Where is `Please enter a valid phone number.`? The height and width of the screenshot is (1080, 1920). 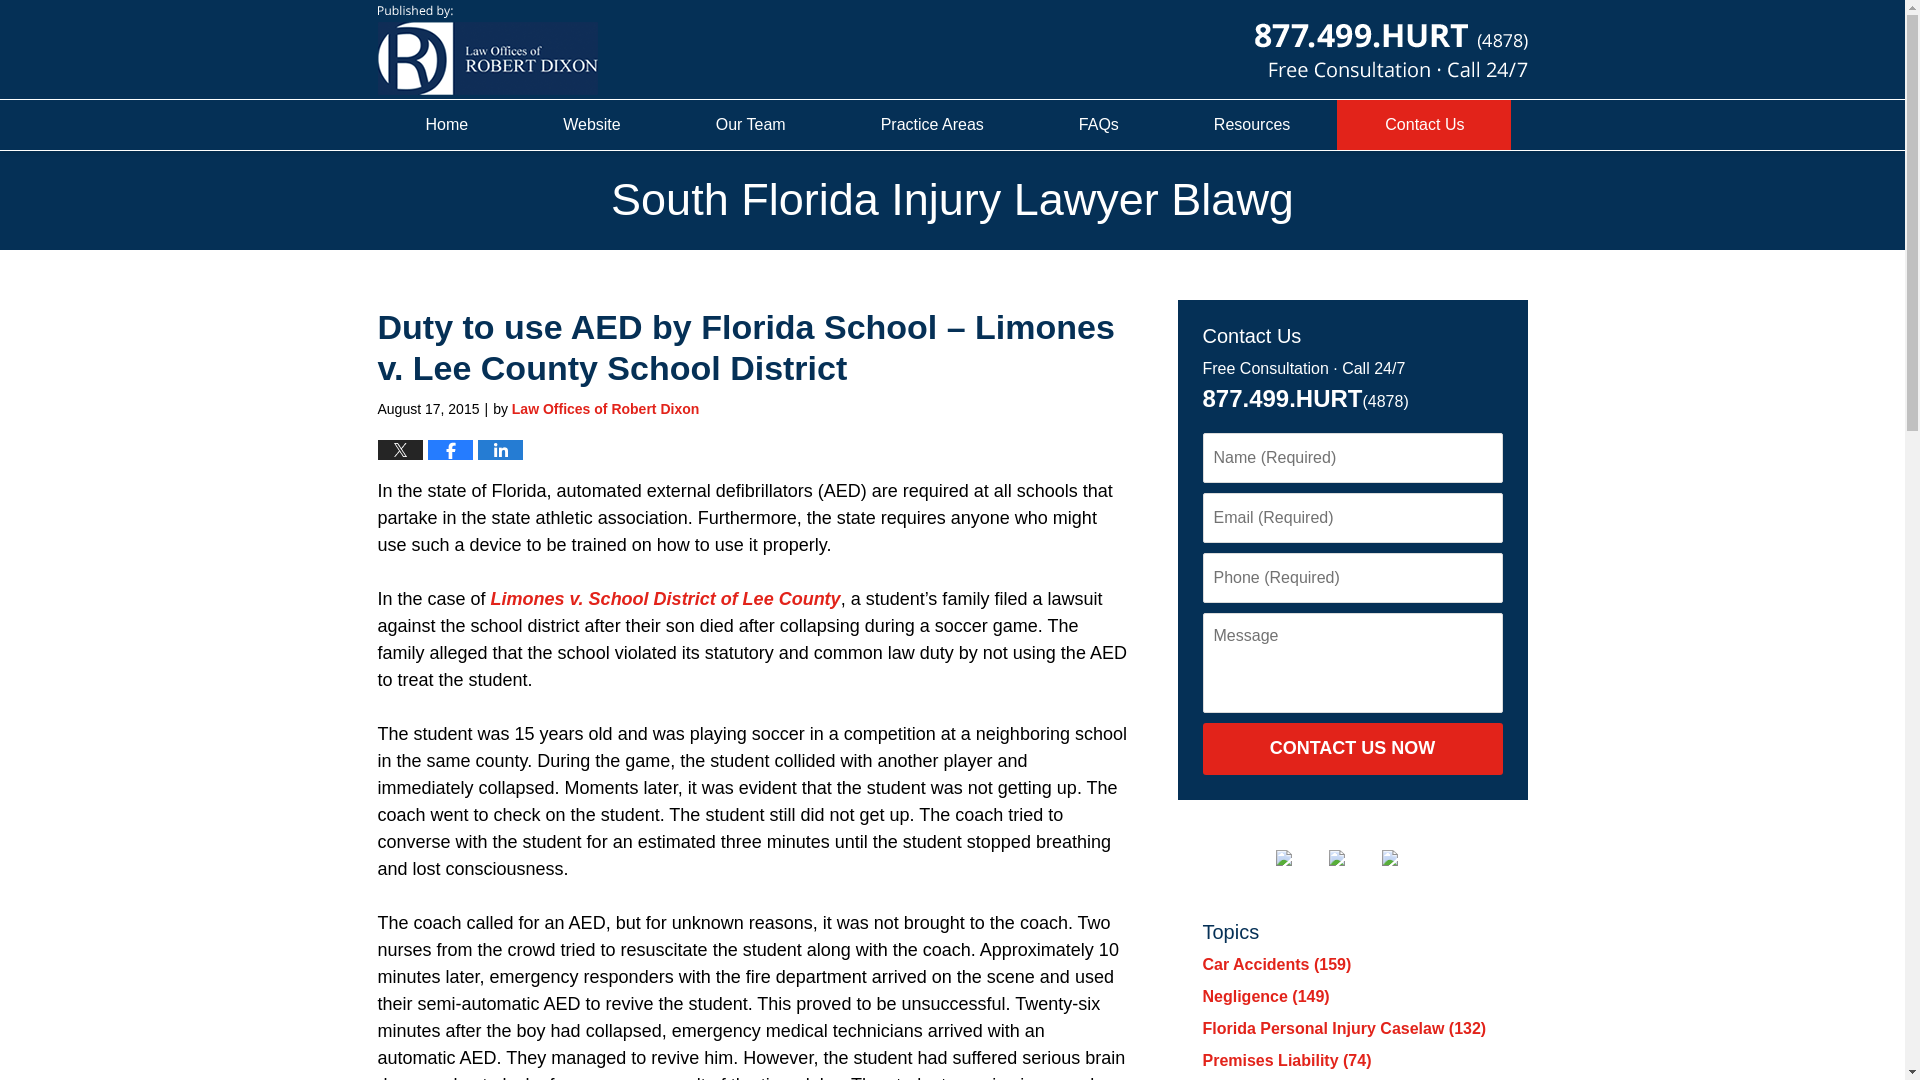 Please enter a valid phone number. is located at coordinates (1351, 577).